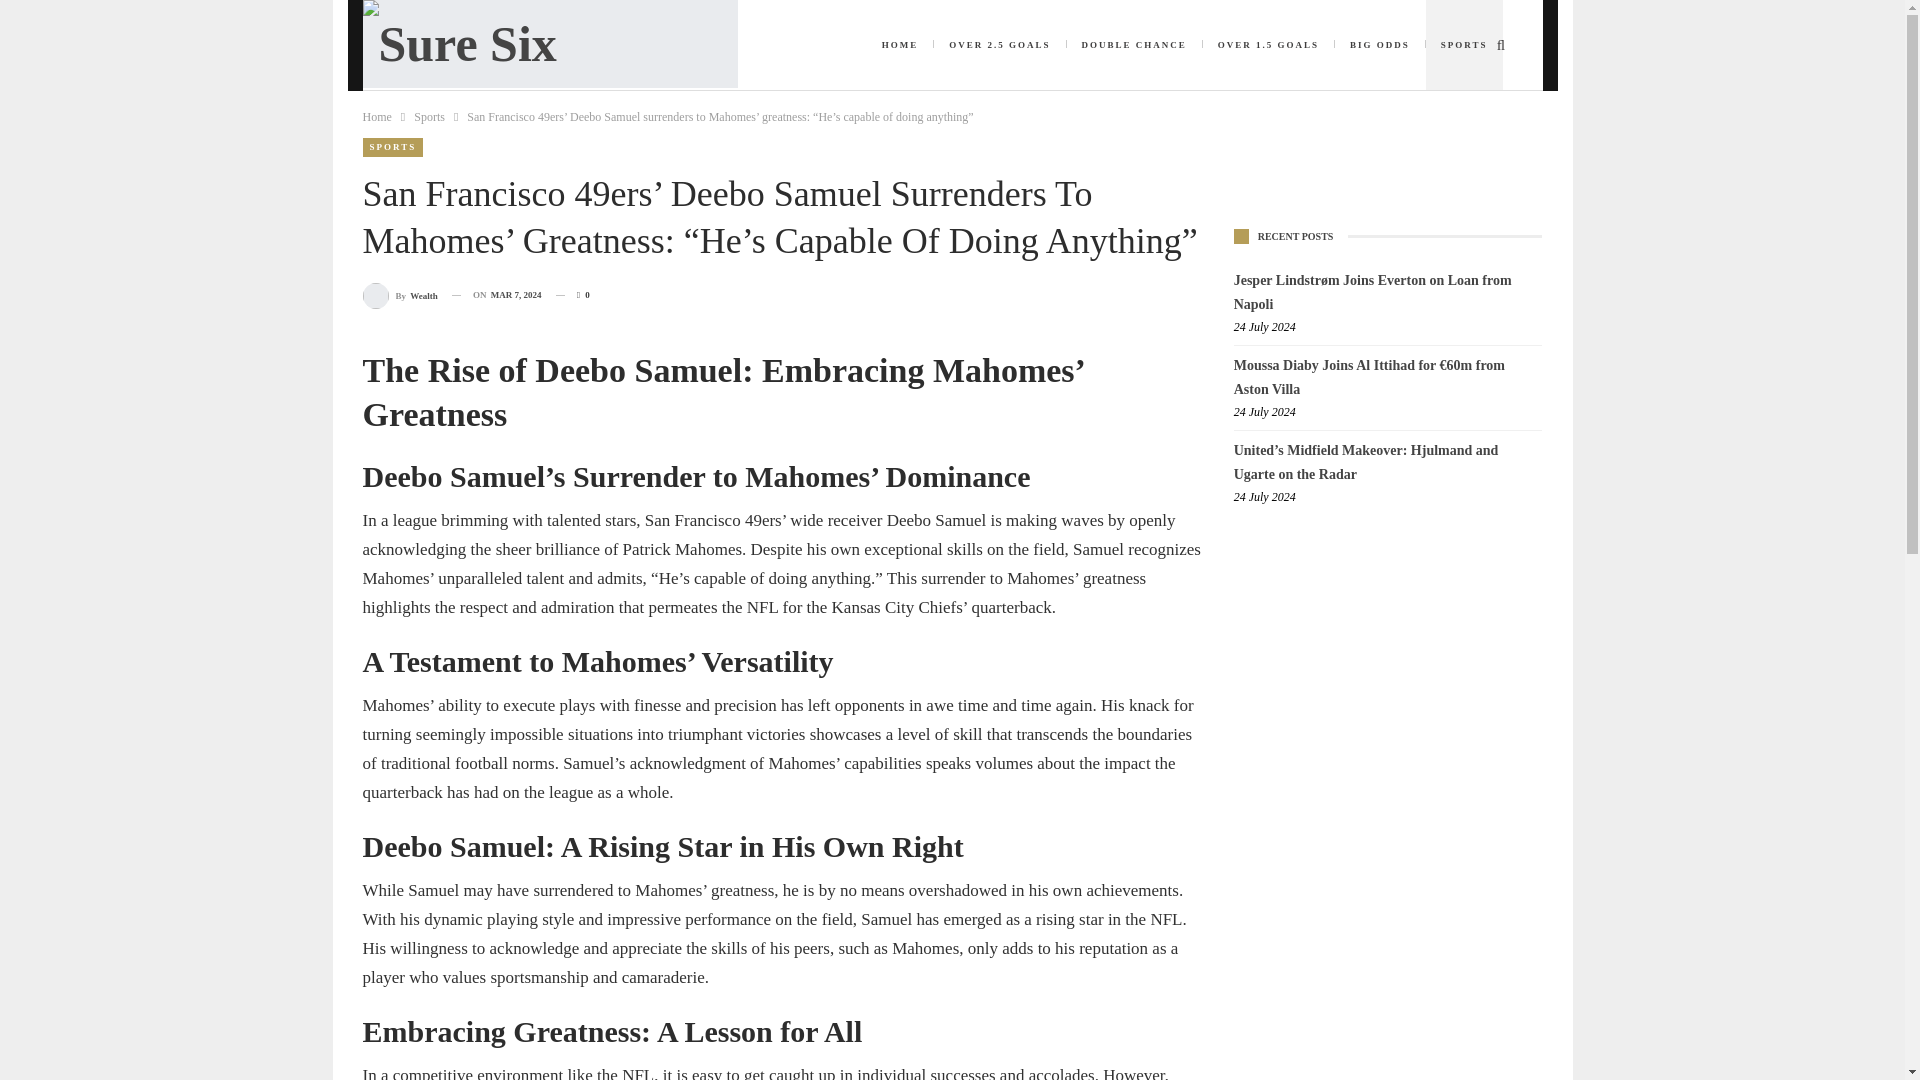 This screenshot has height=1080, width=1920. Describe the element at coordinates (392, 147) in the screenshot. I see `SPORTS` at that location.